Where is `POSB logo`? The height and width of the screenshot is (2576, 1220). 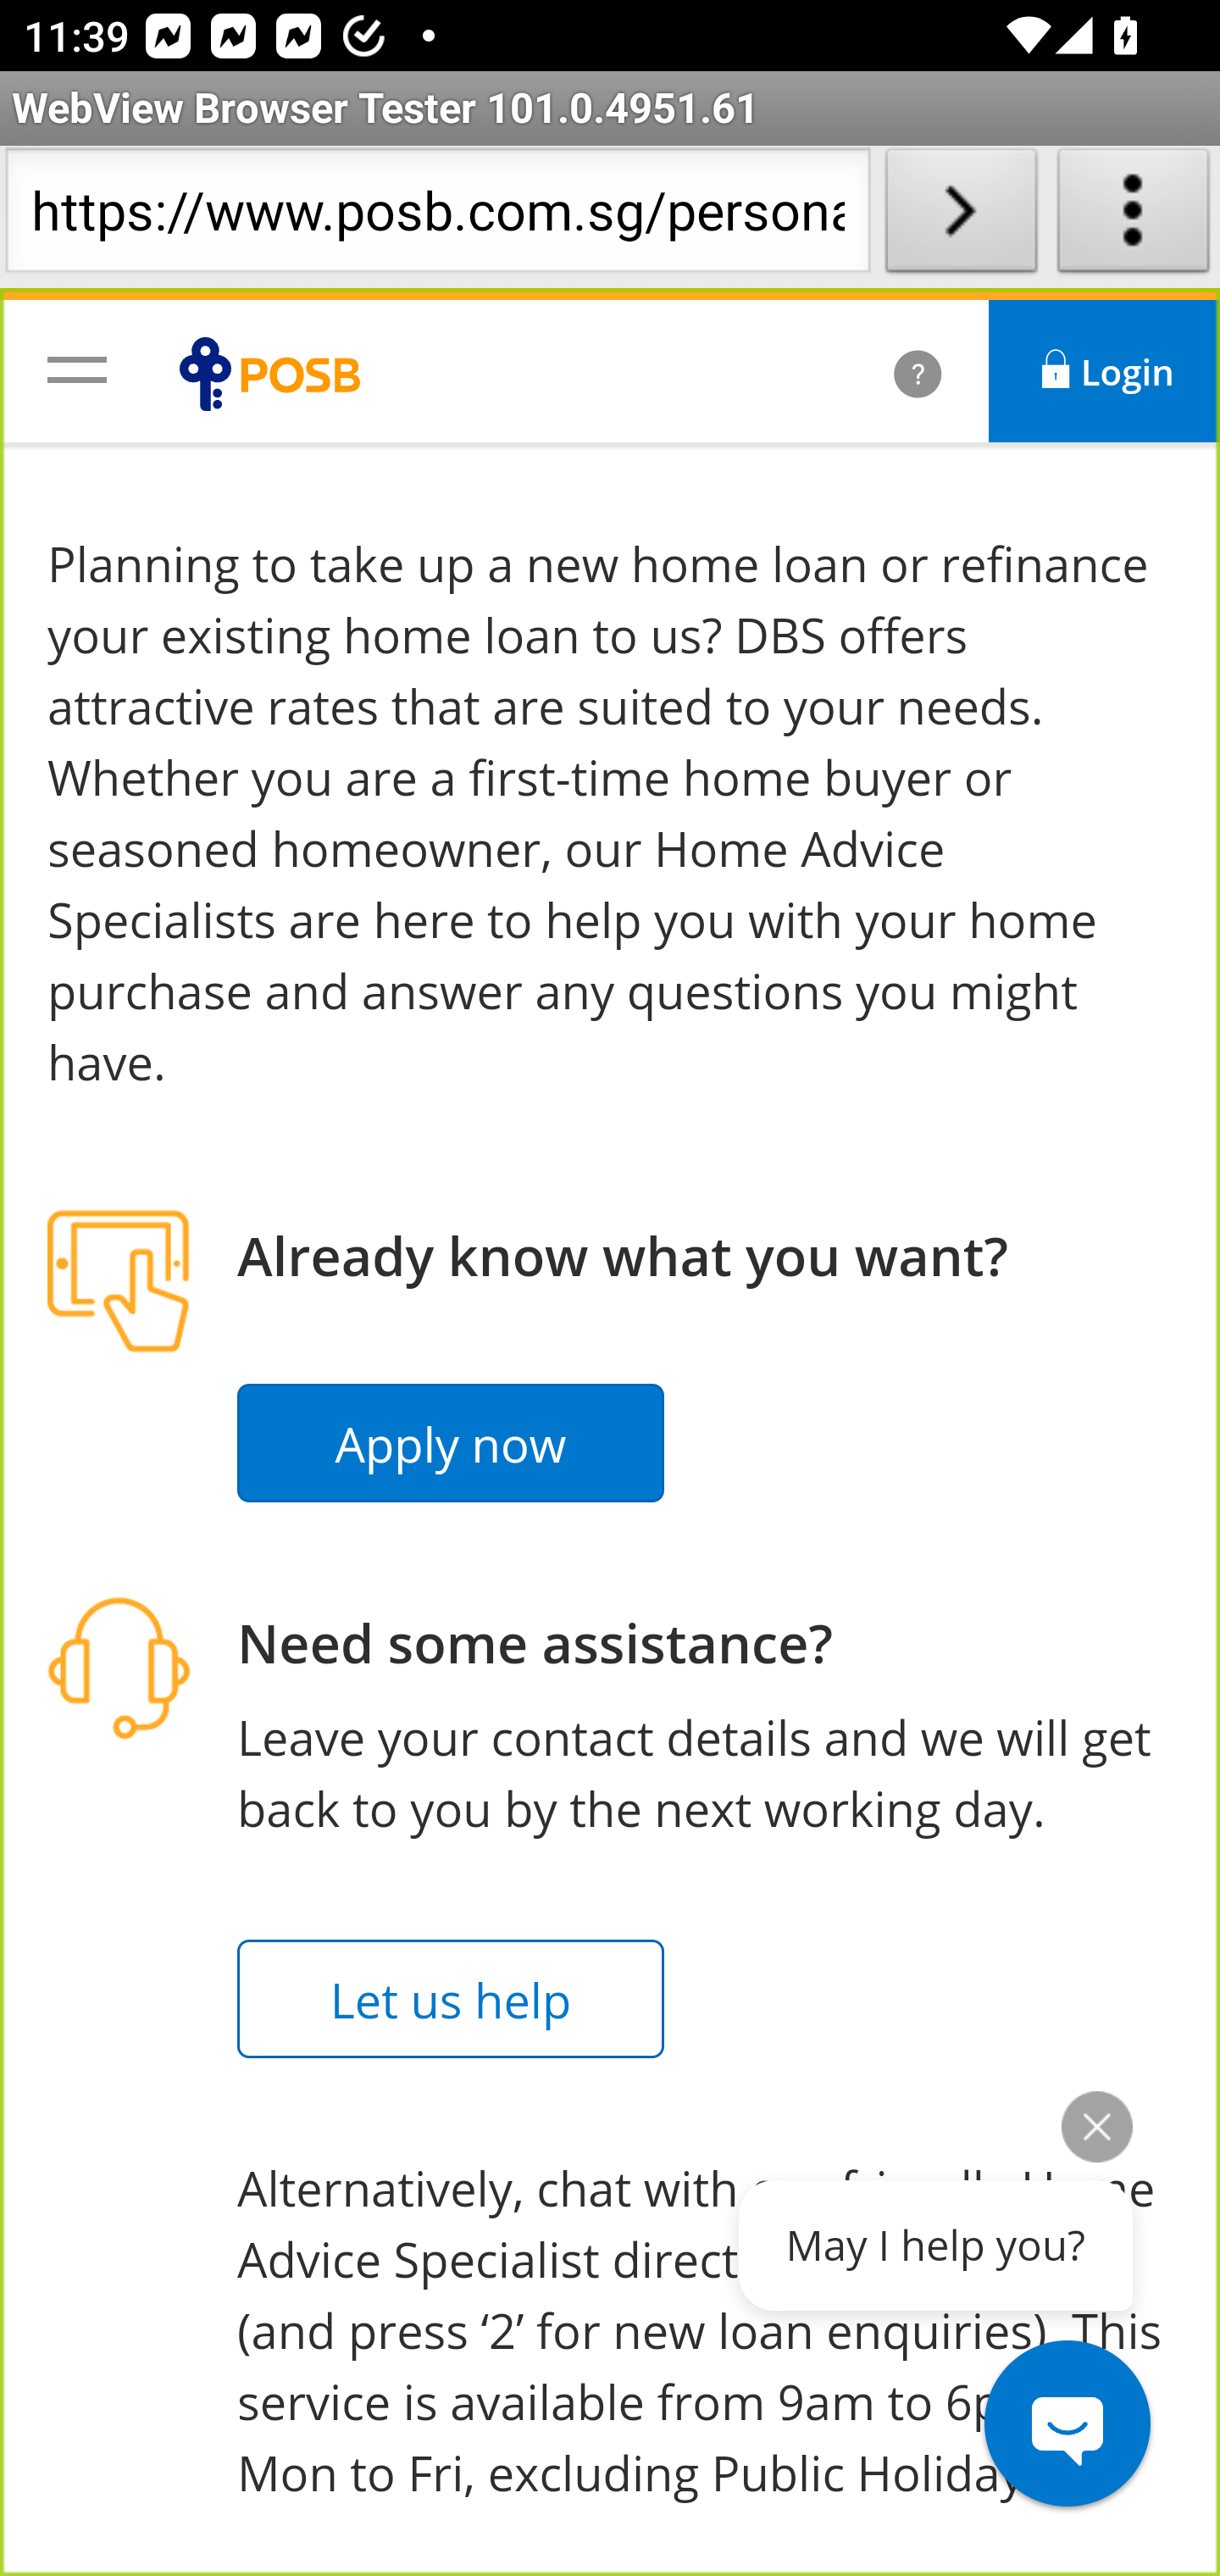 POSB logo is located at coordinates (278, 373).